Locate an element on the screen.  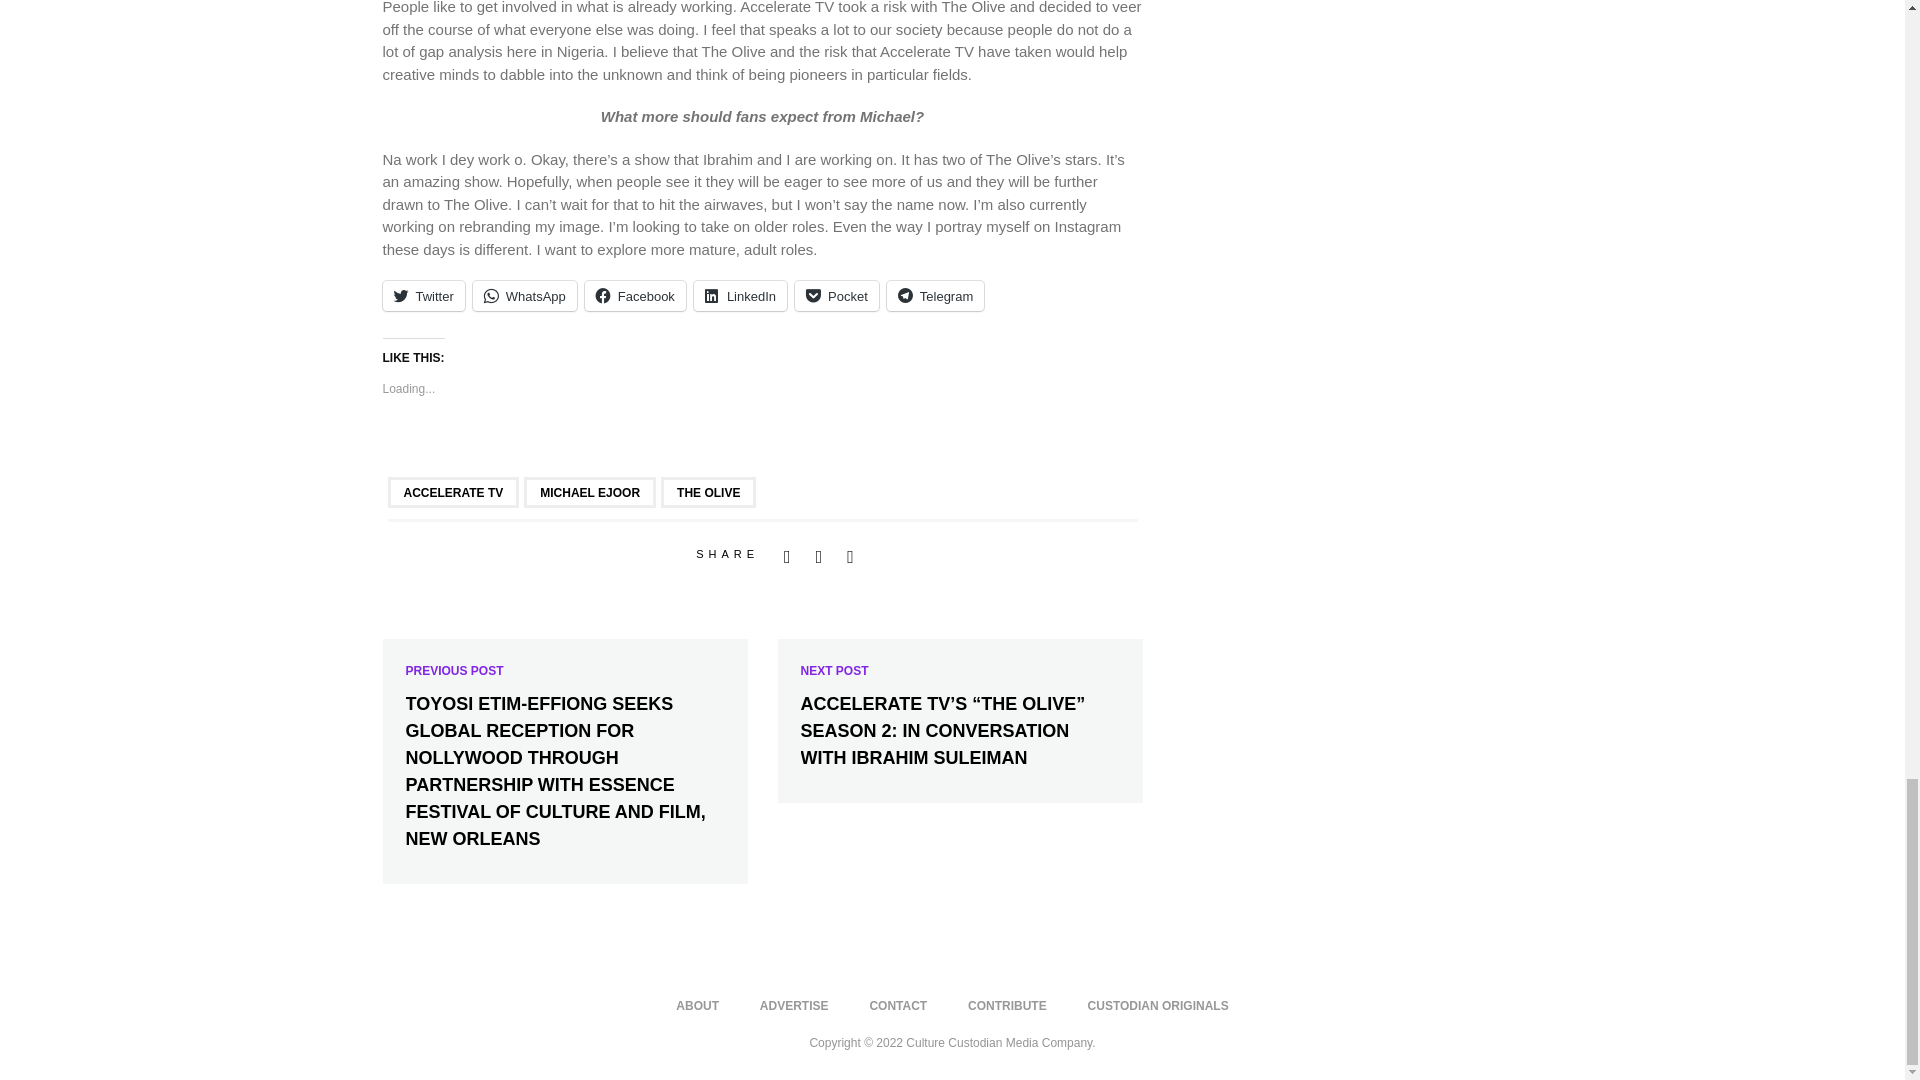
Click to share on Pocket is located at coordinates (836, 296).